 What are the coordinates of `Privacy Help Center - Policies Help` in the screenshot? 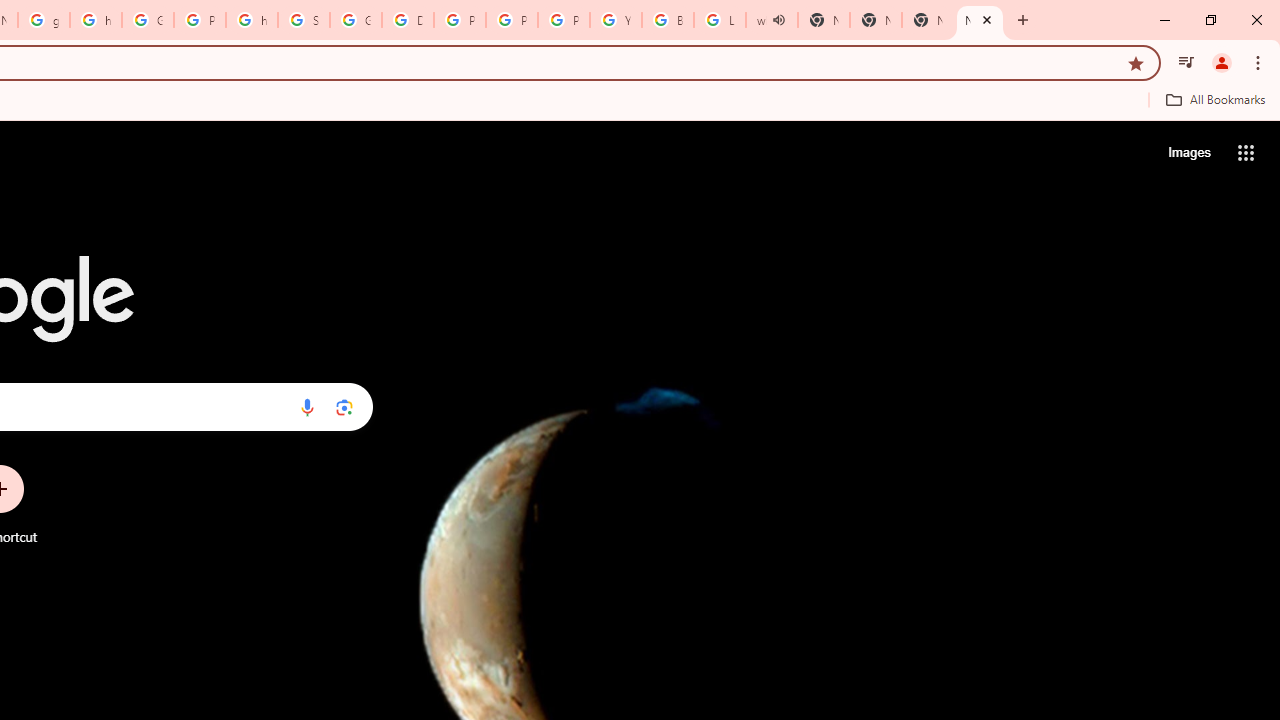 It's located at (460, 20).